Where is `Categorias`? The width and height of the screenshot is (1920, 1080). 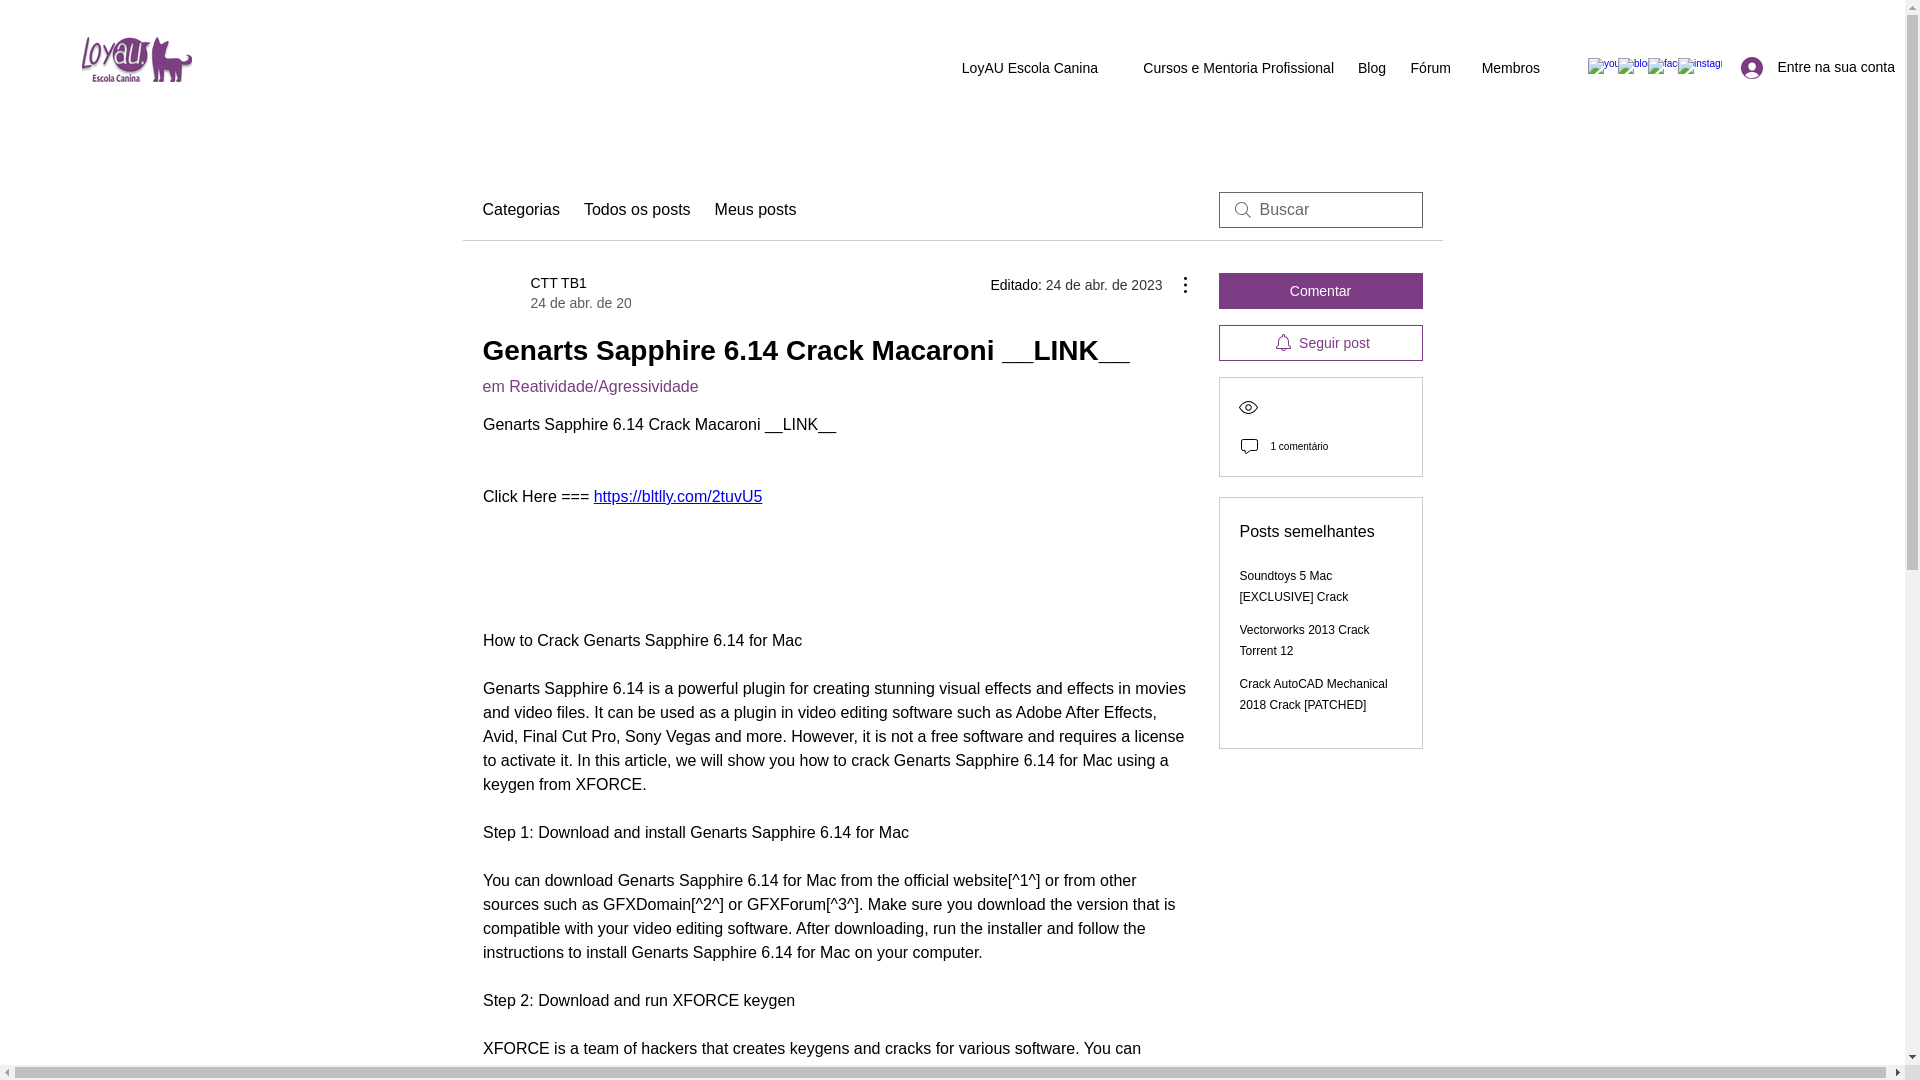 Categorias is located at coordinates (1305, 640).